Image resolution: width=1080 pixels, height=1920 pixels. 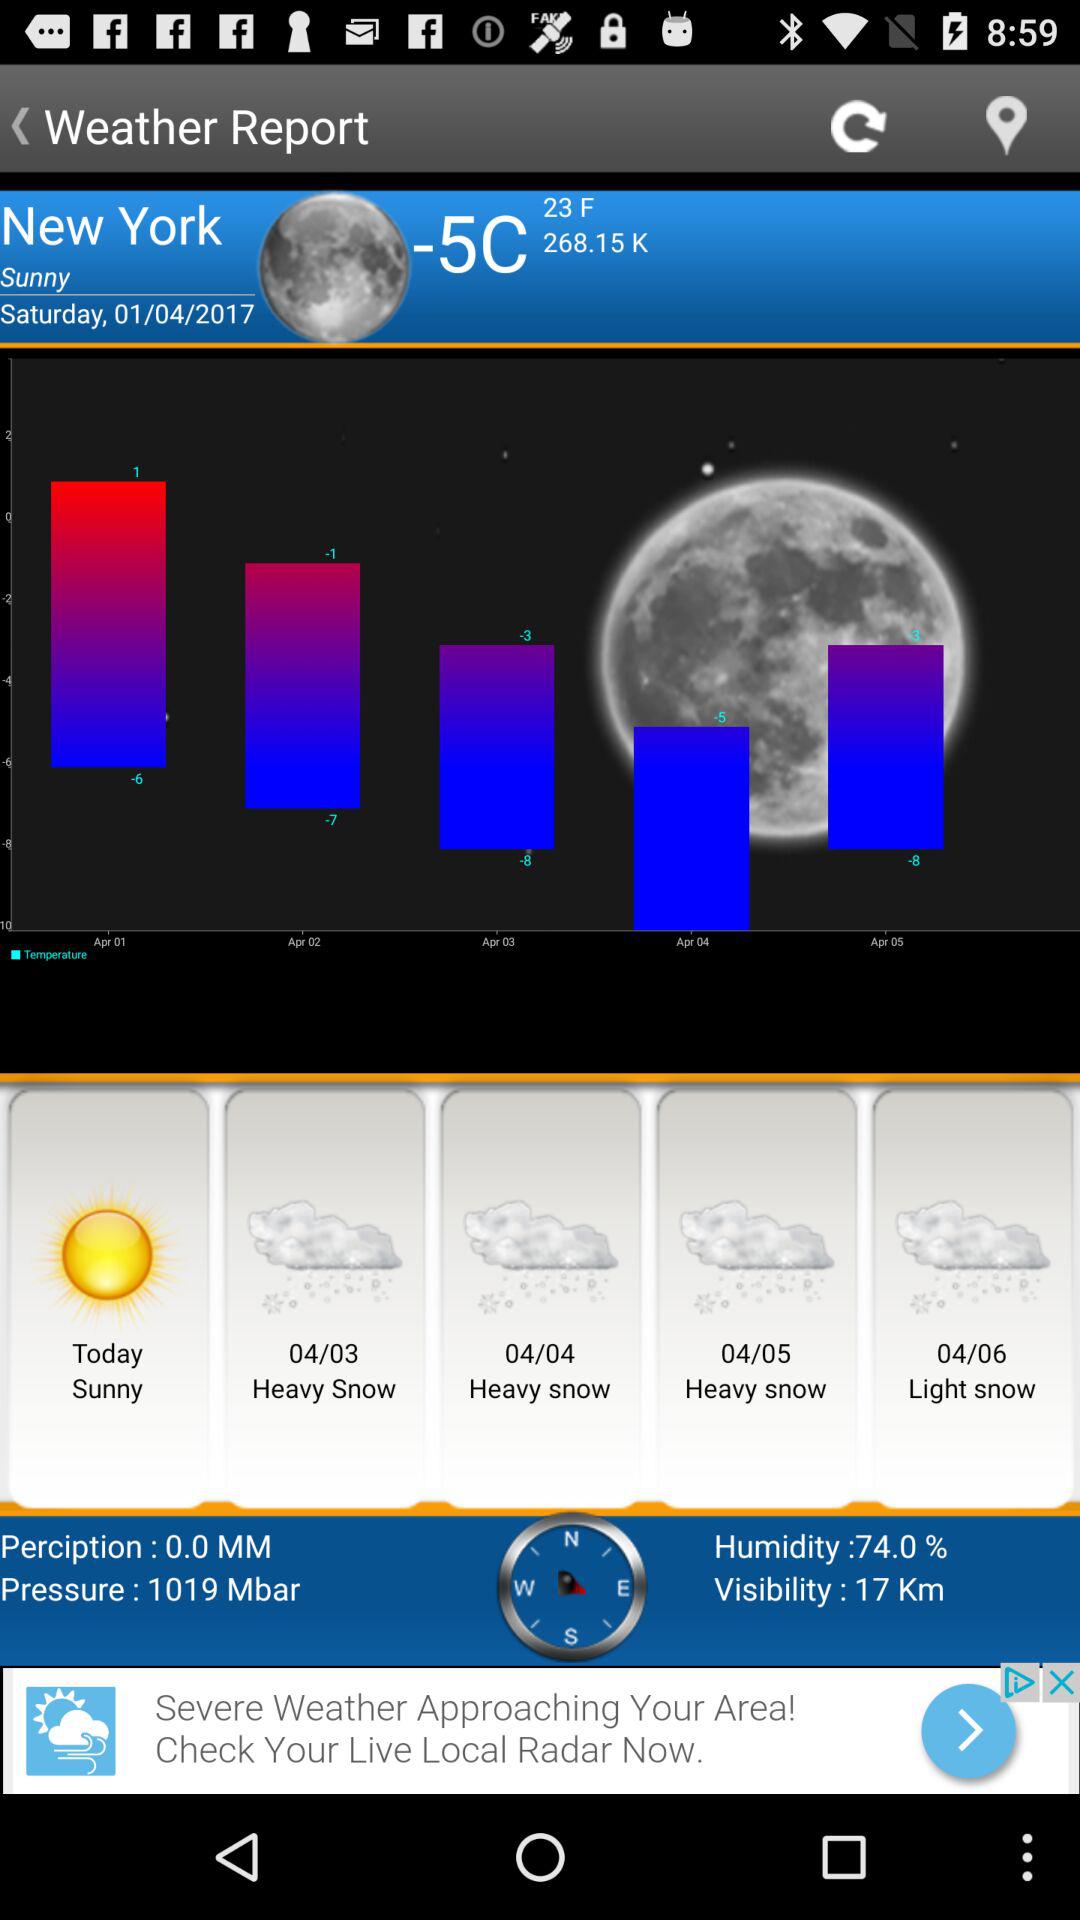 I want to click on advertisement, so click(x=540, y=1728).